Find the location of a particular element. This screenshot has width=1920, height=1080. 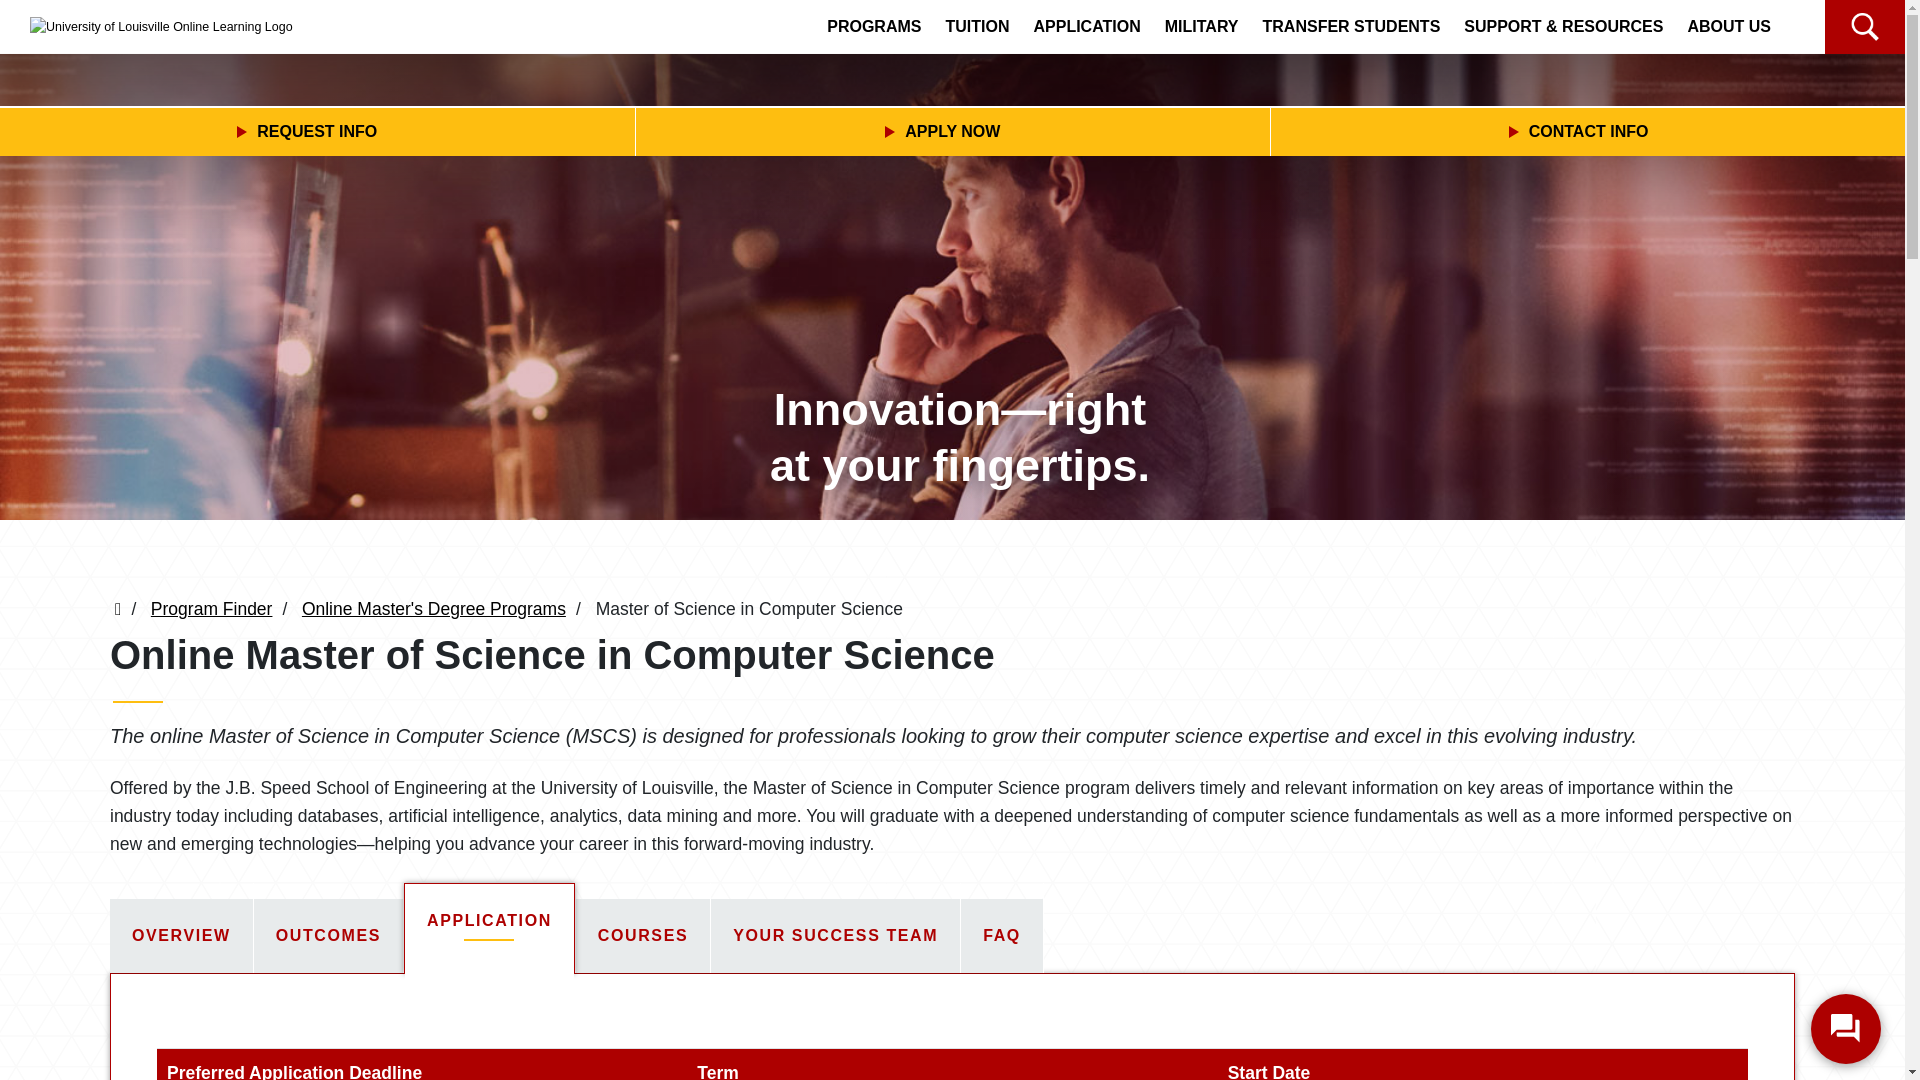

ABOUT US is located at coordinates (1728, 31).